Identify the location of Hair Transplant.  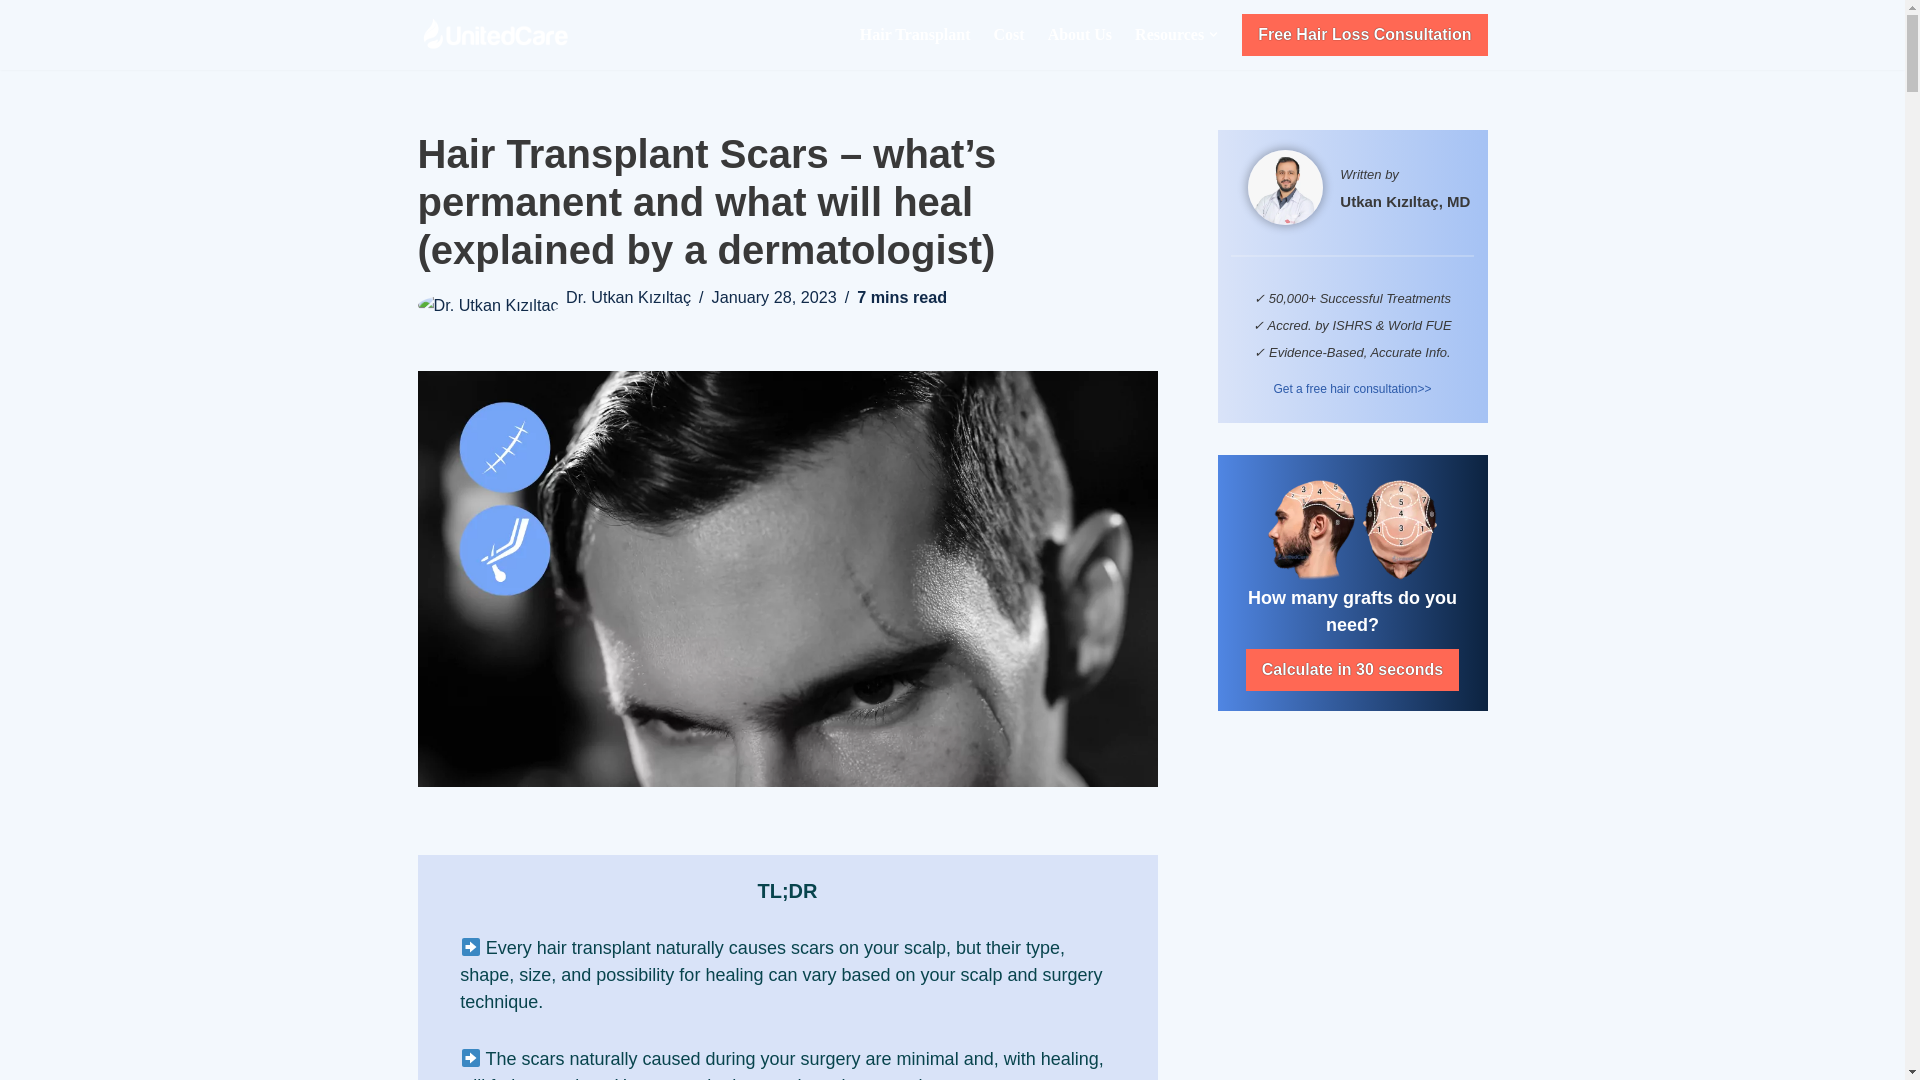
(916, 34).